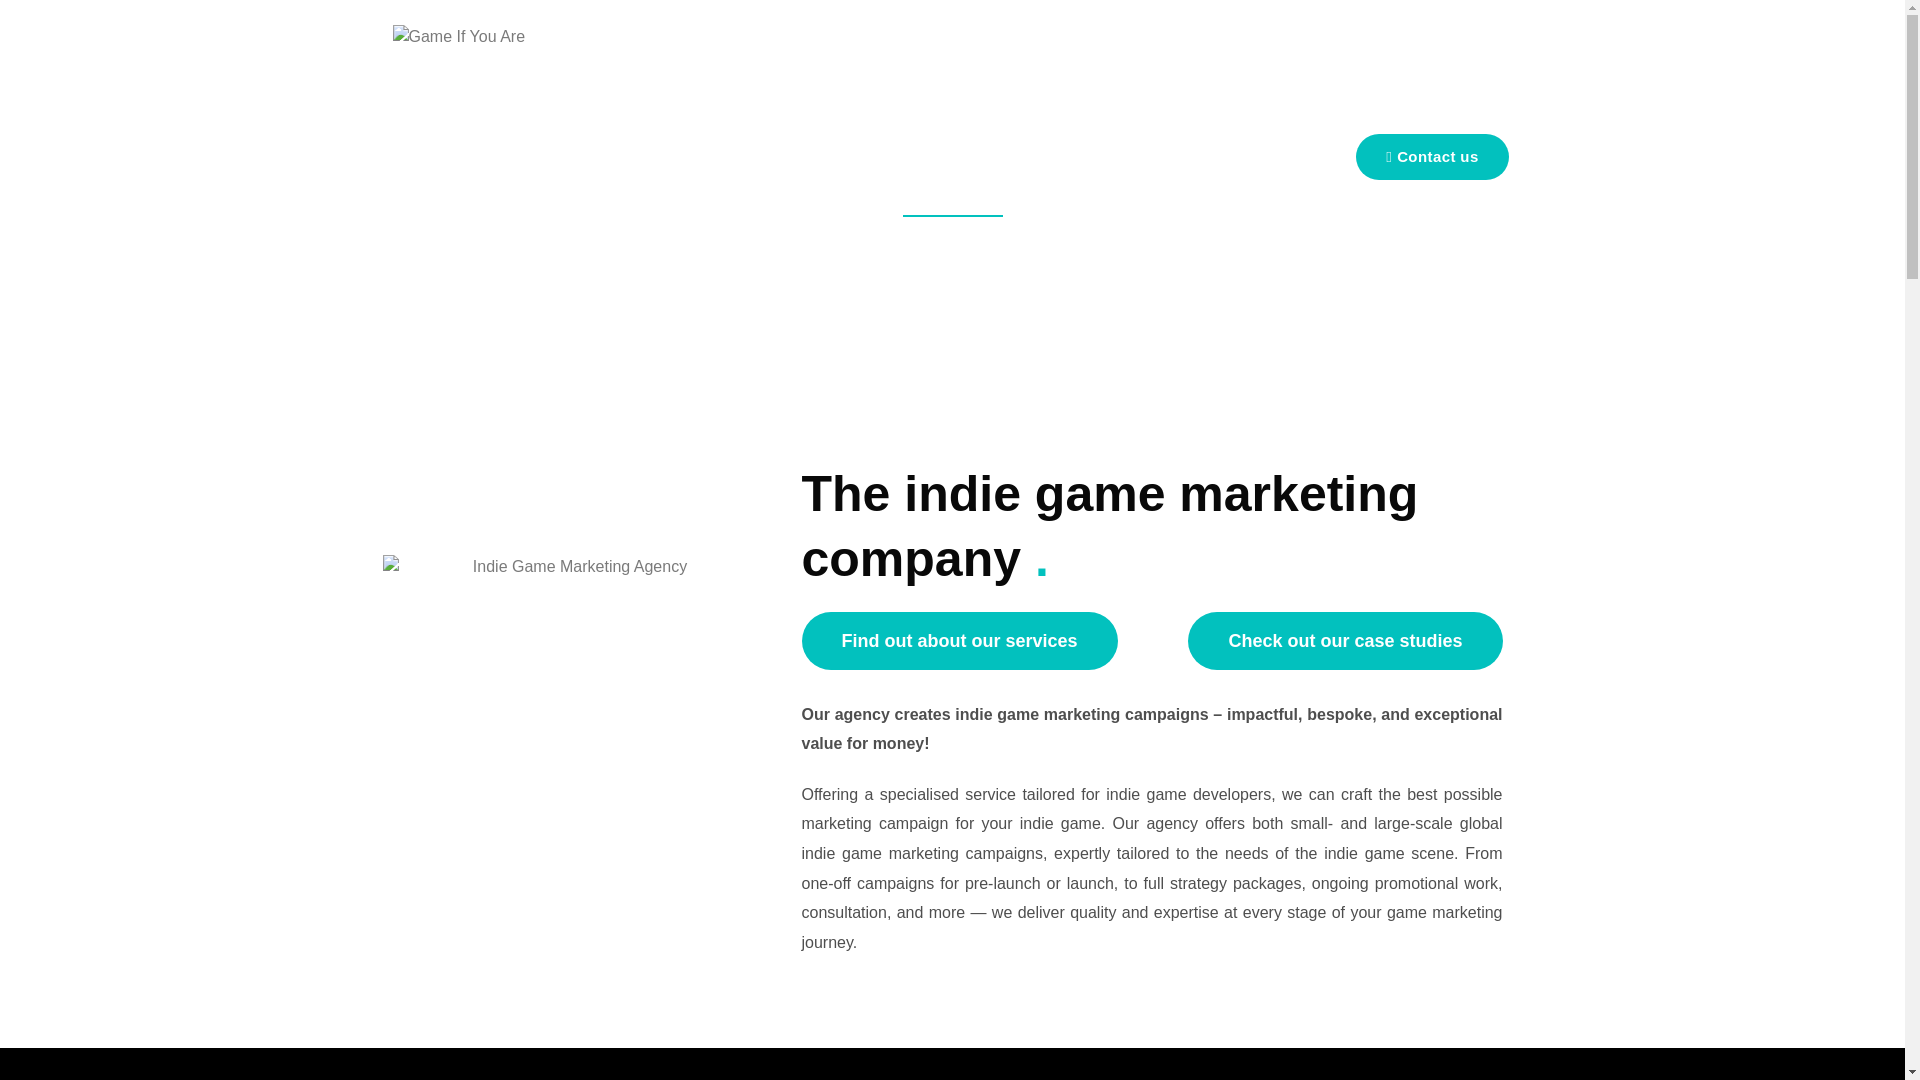 This screenshot has width=1920, height=1080. I want to click on Check out our case studies, so click(1344, 640).